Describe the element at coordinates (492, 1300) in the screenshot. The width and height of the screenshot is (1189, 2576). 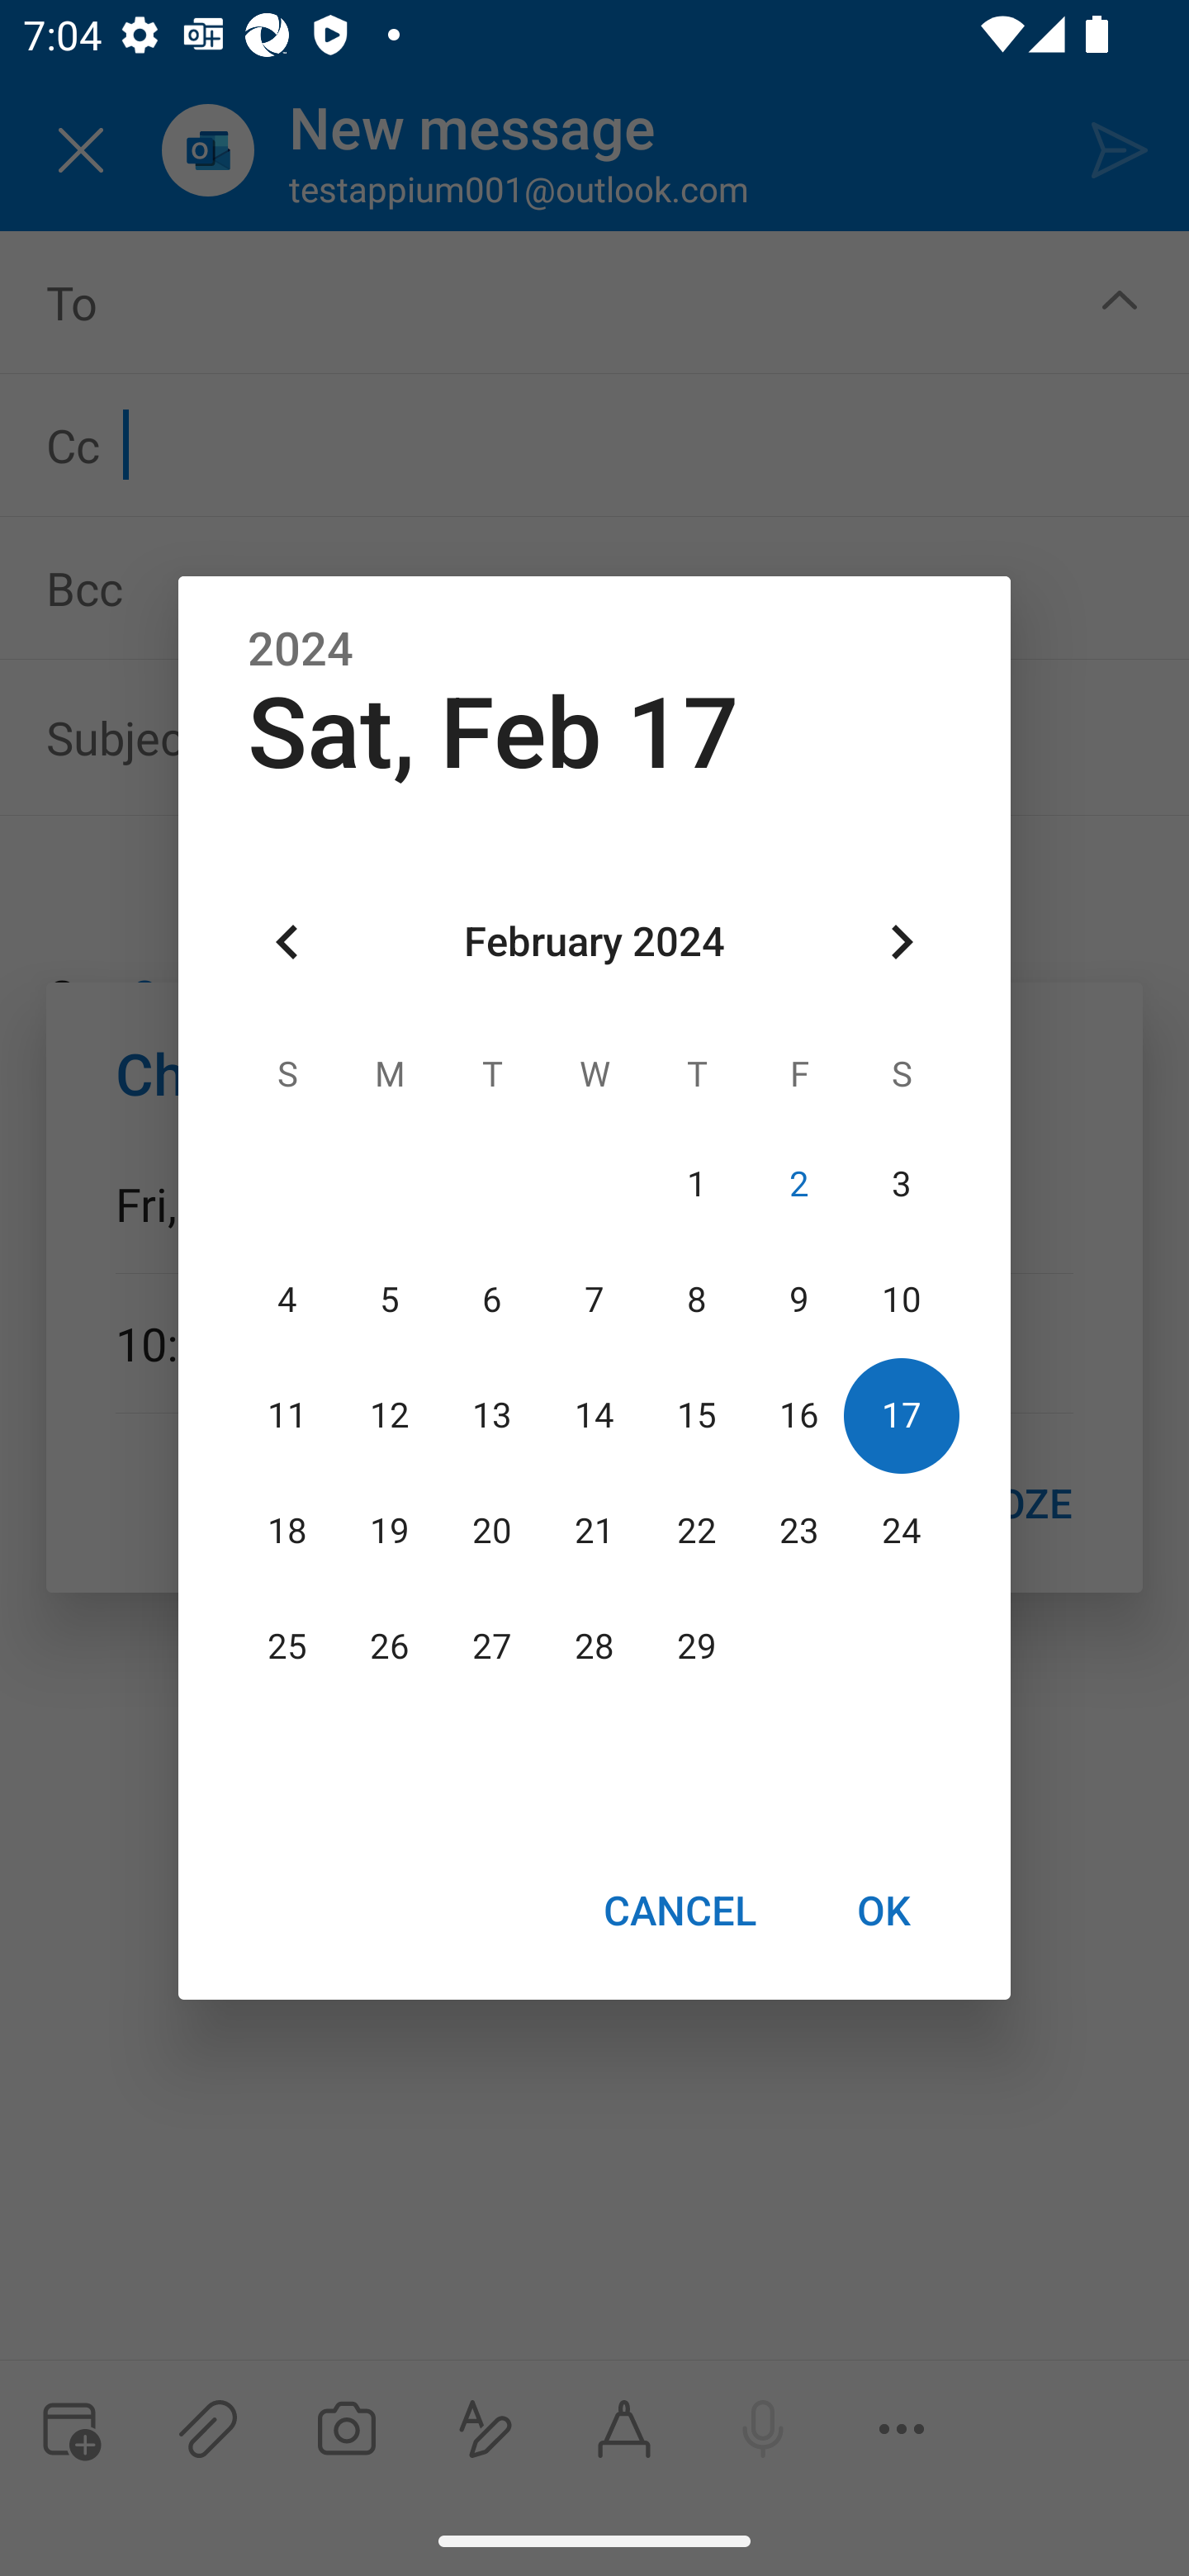
I see `6 06 February 2024` at that location.